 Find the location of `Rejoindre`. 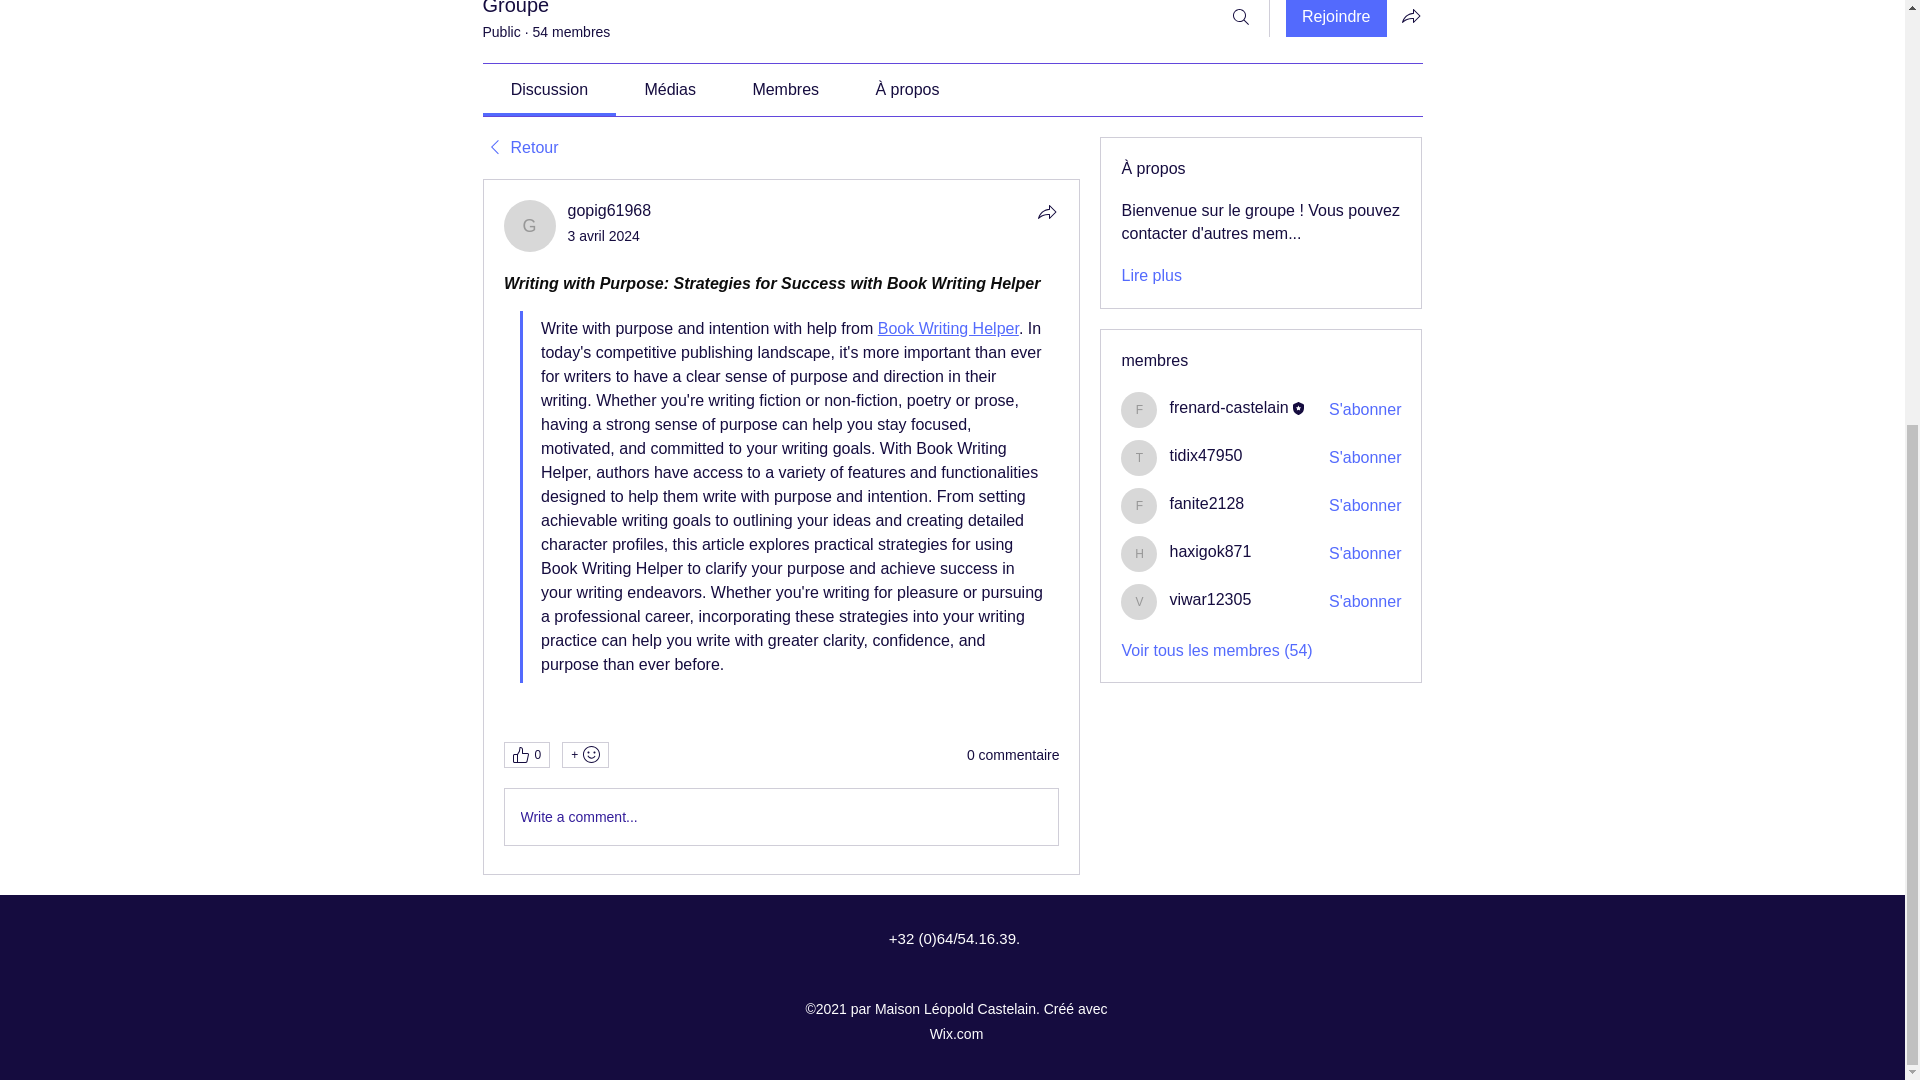

Rejoindre is located at coordinates (1336, 18).